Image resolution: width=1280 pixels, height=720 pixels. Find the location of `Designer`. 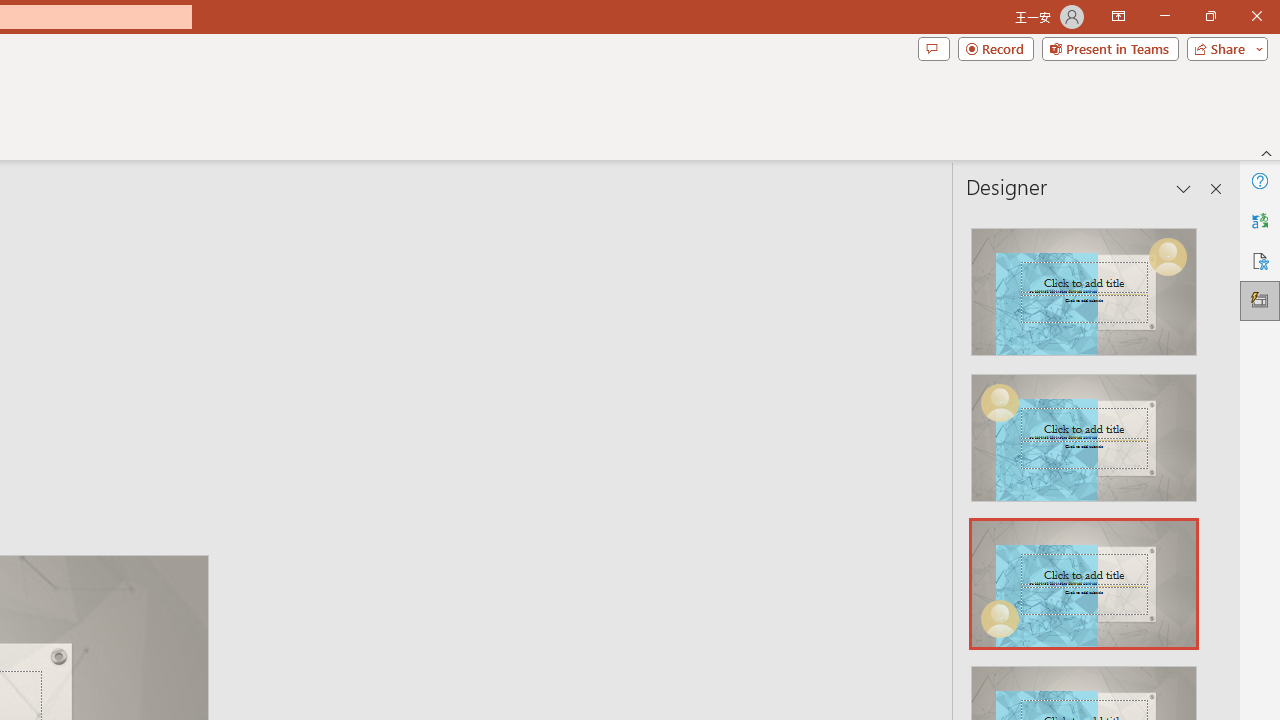

Designer is located at coordinates (1260, 300).